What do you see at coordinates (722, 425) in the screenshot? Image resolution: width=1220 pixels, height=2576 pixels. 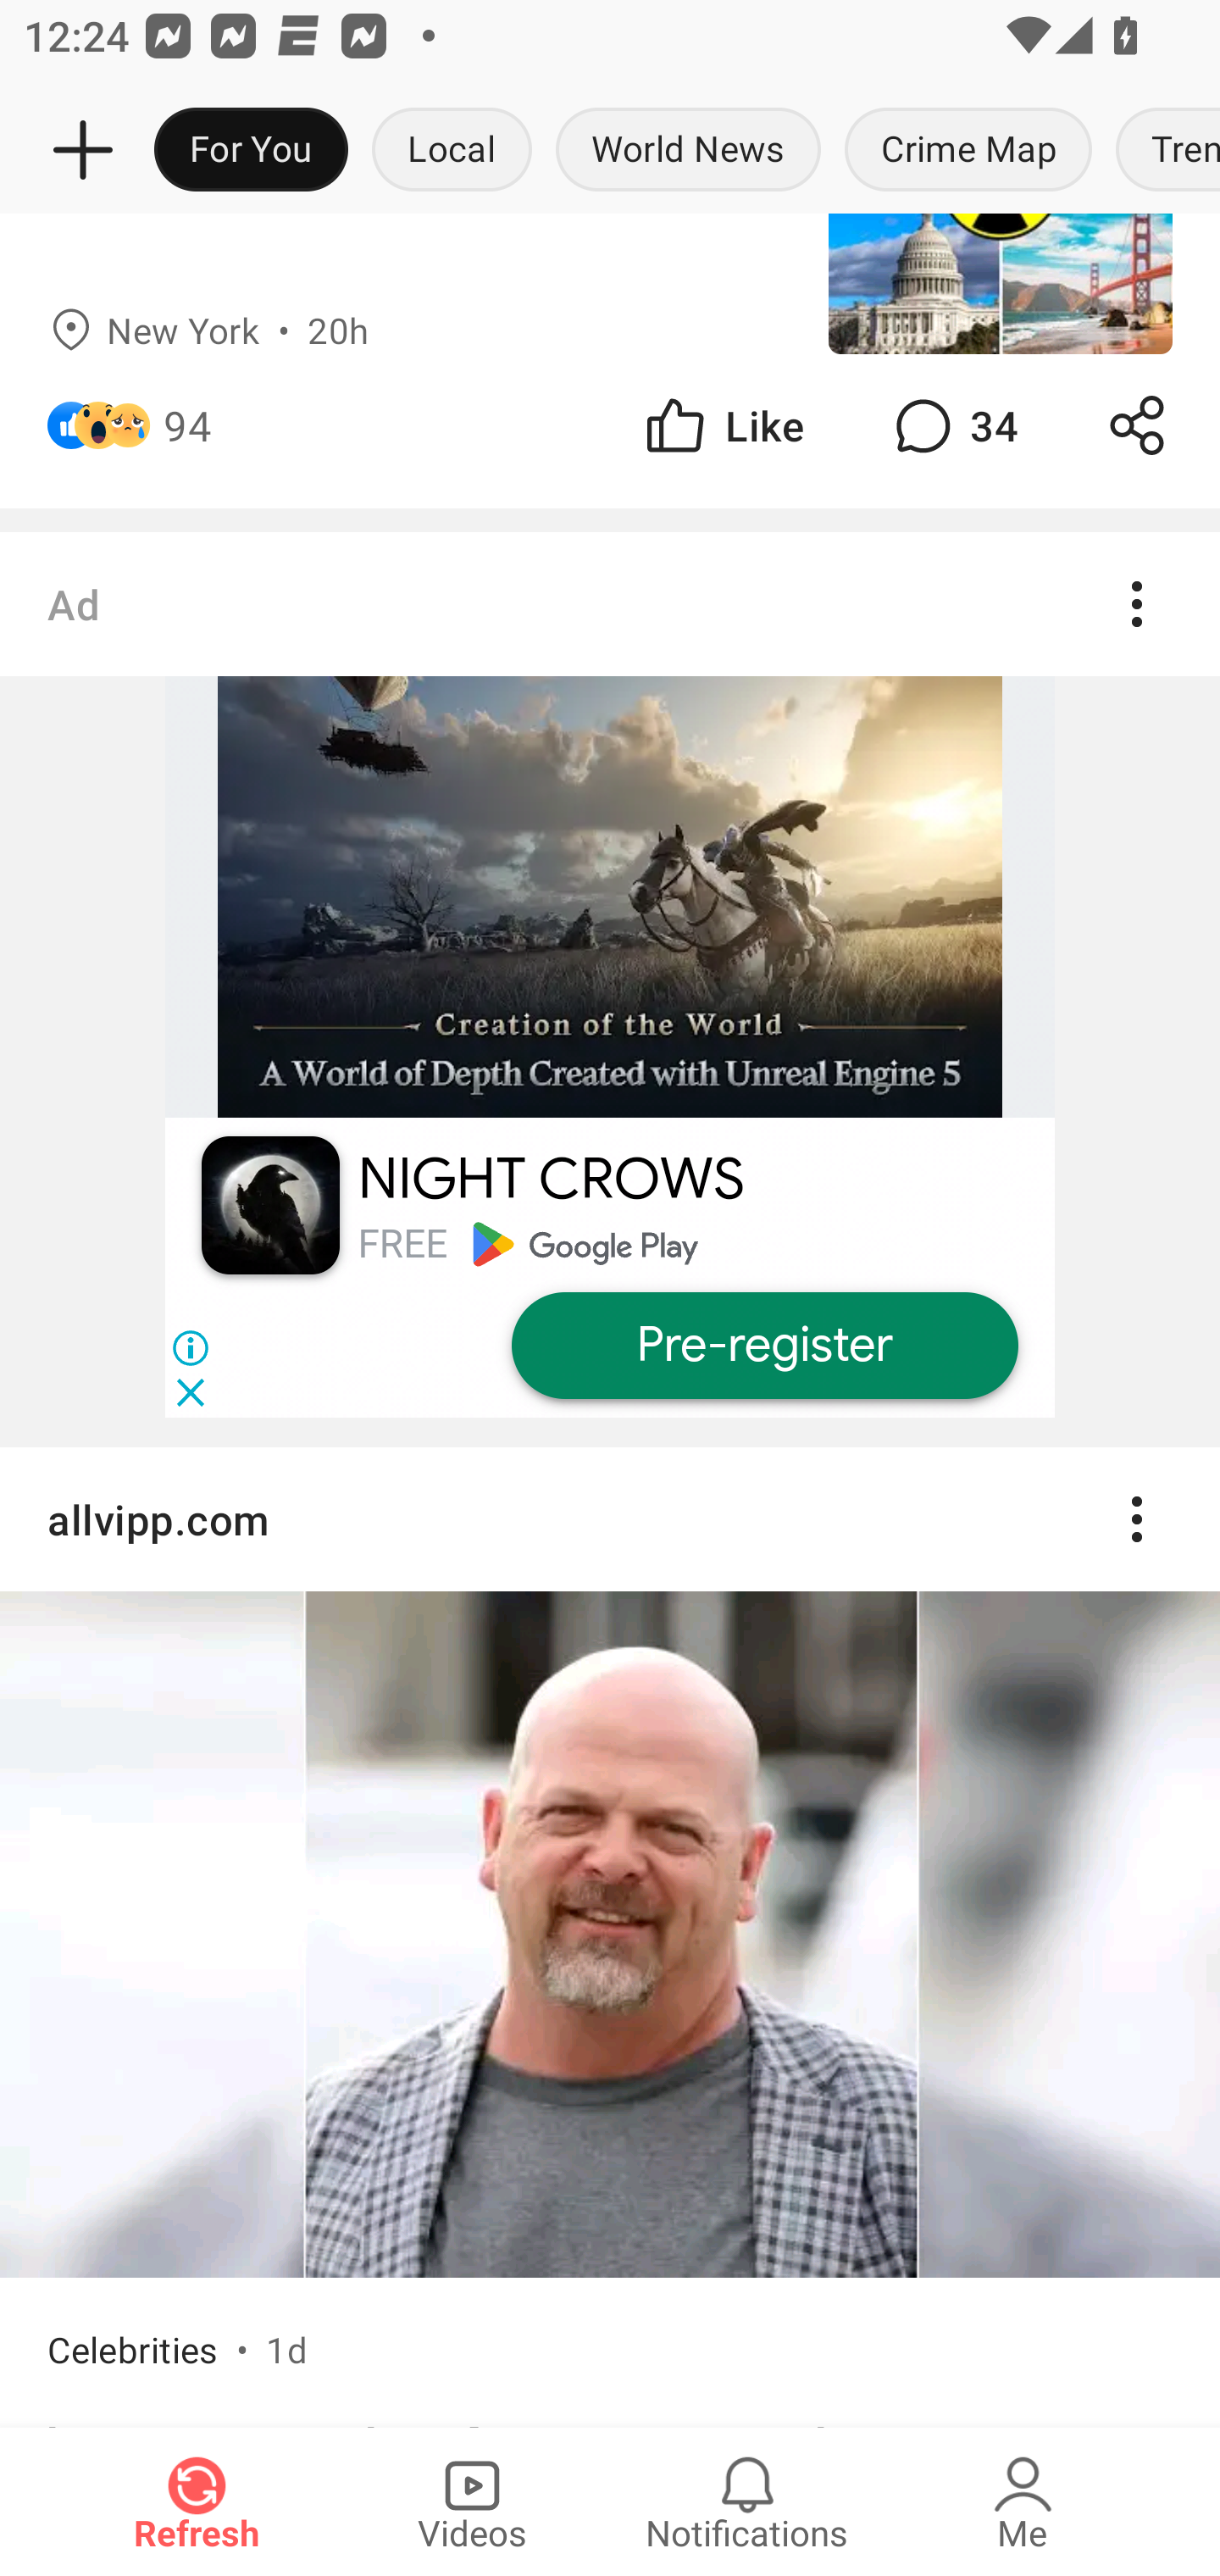 I see `Like` at bounding box center [722, 425].